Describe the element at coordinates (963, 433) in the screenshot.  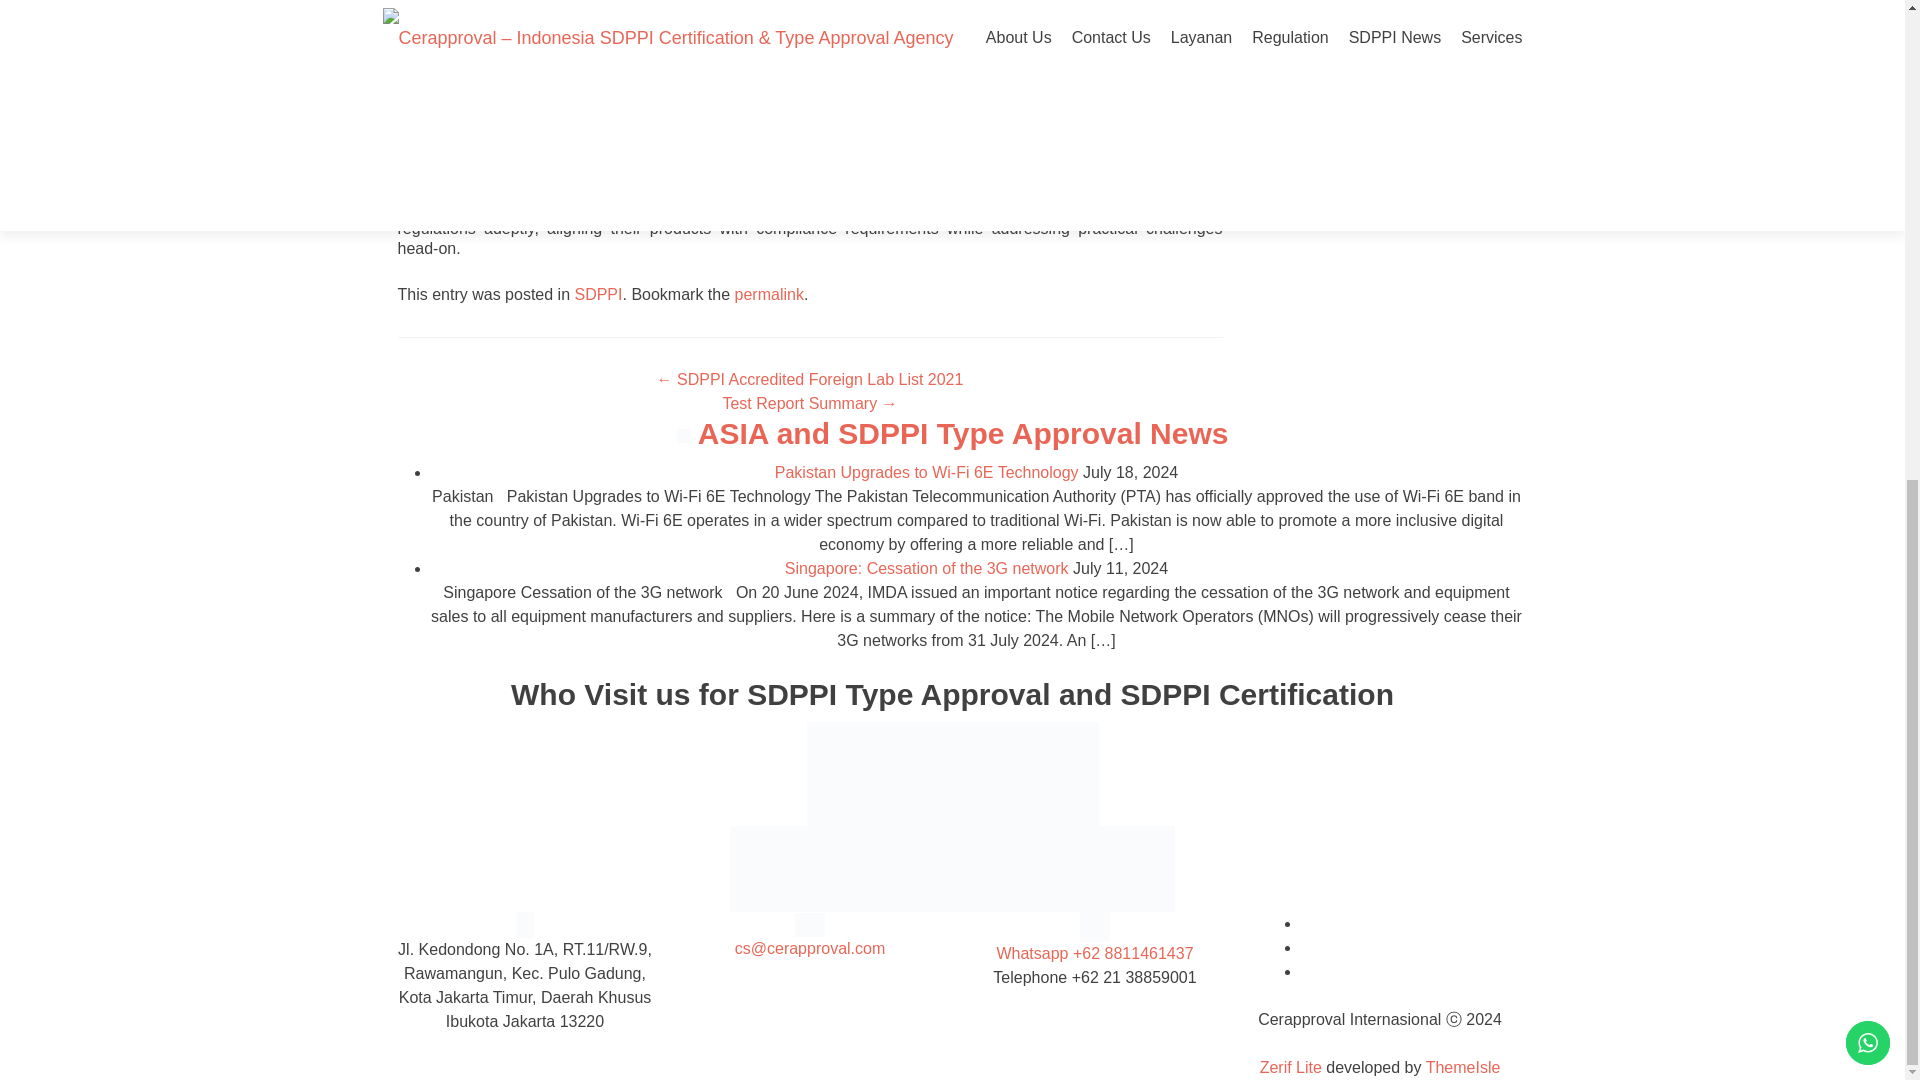
I see `ASIA and SDPPI Type Approval News` at that location.